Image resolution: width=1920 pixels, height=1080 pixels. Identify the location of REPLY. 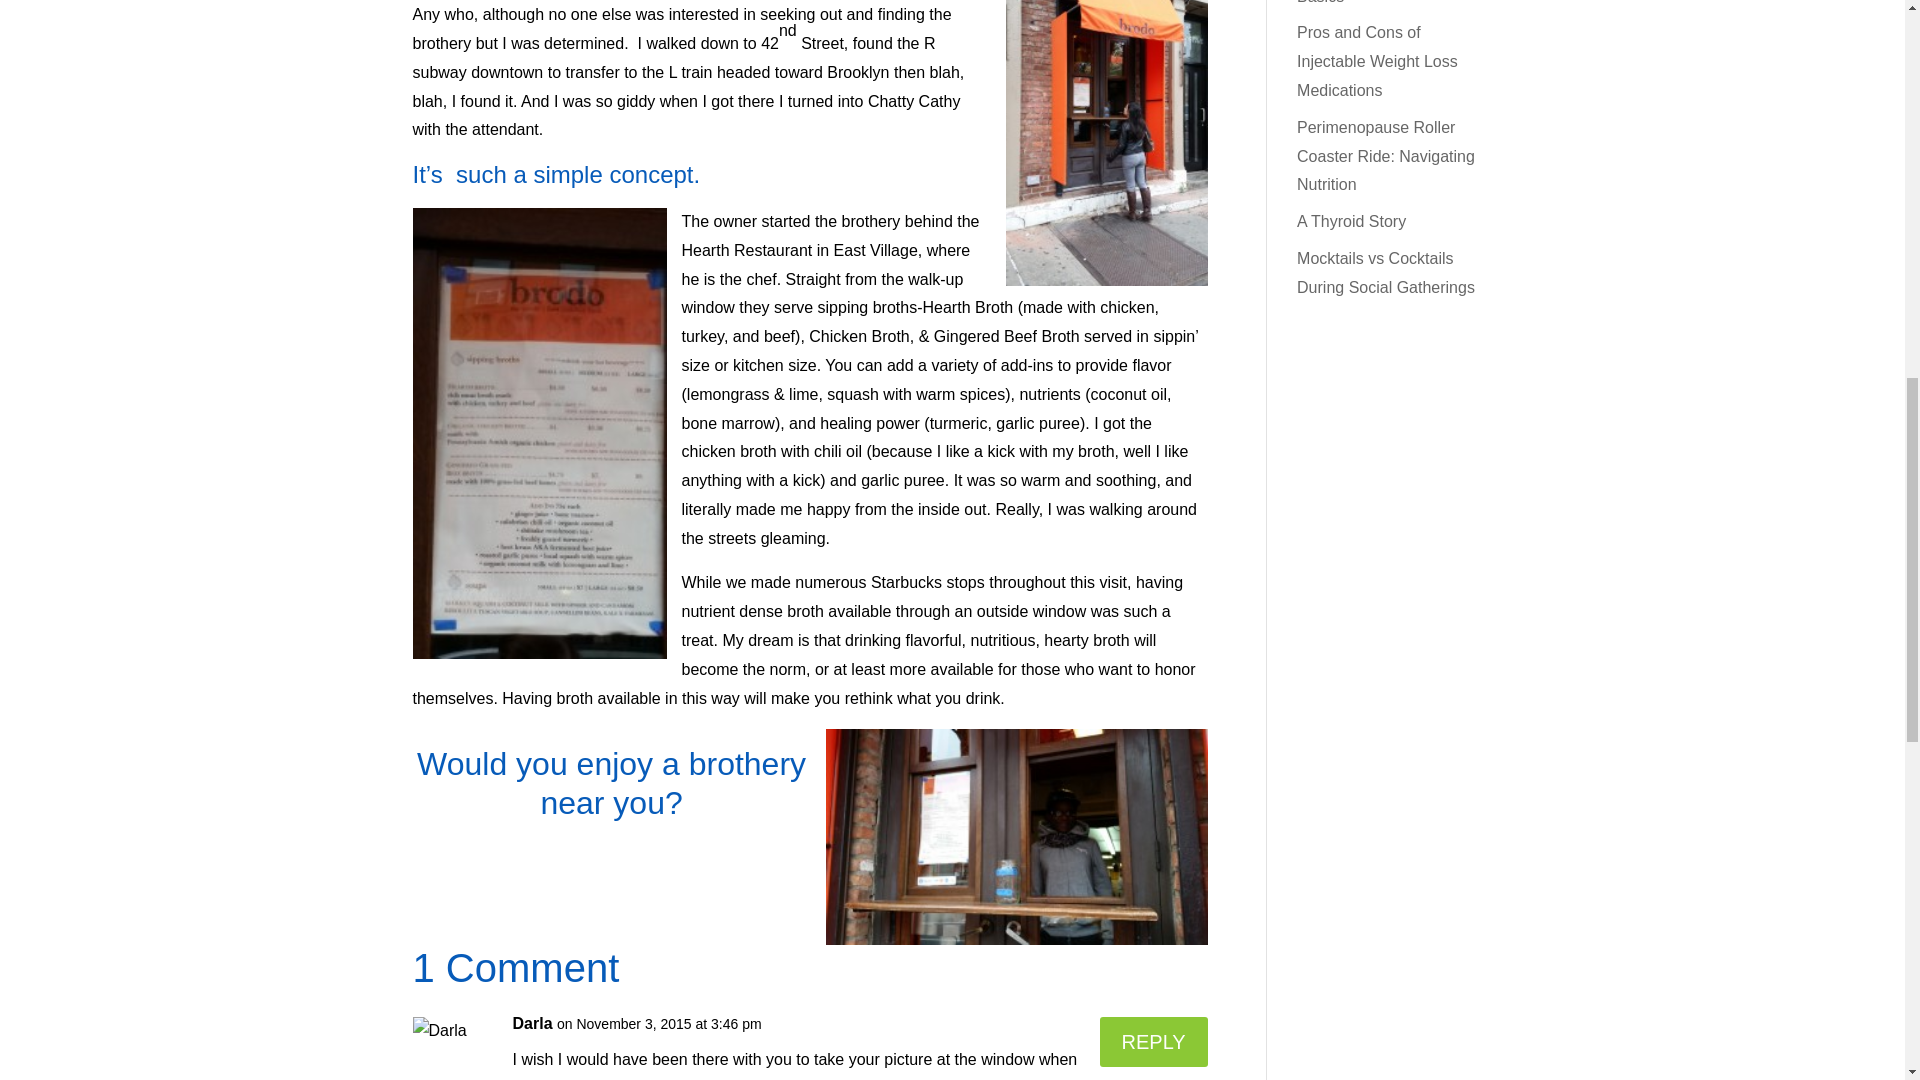
(1154, 1042).